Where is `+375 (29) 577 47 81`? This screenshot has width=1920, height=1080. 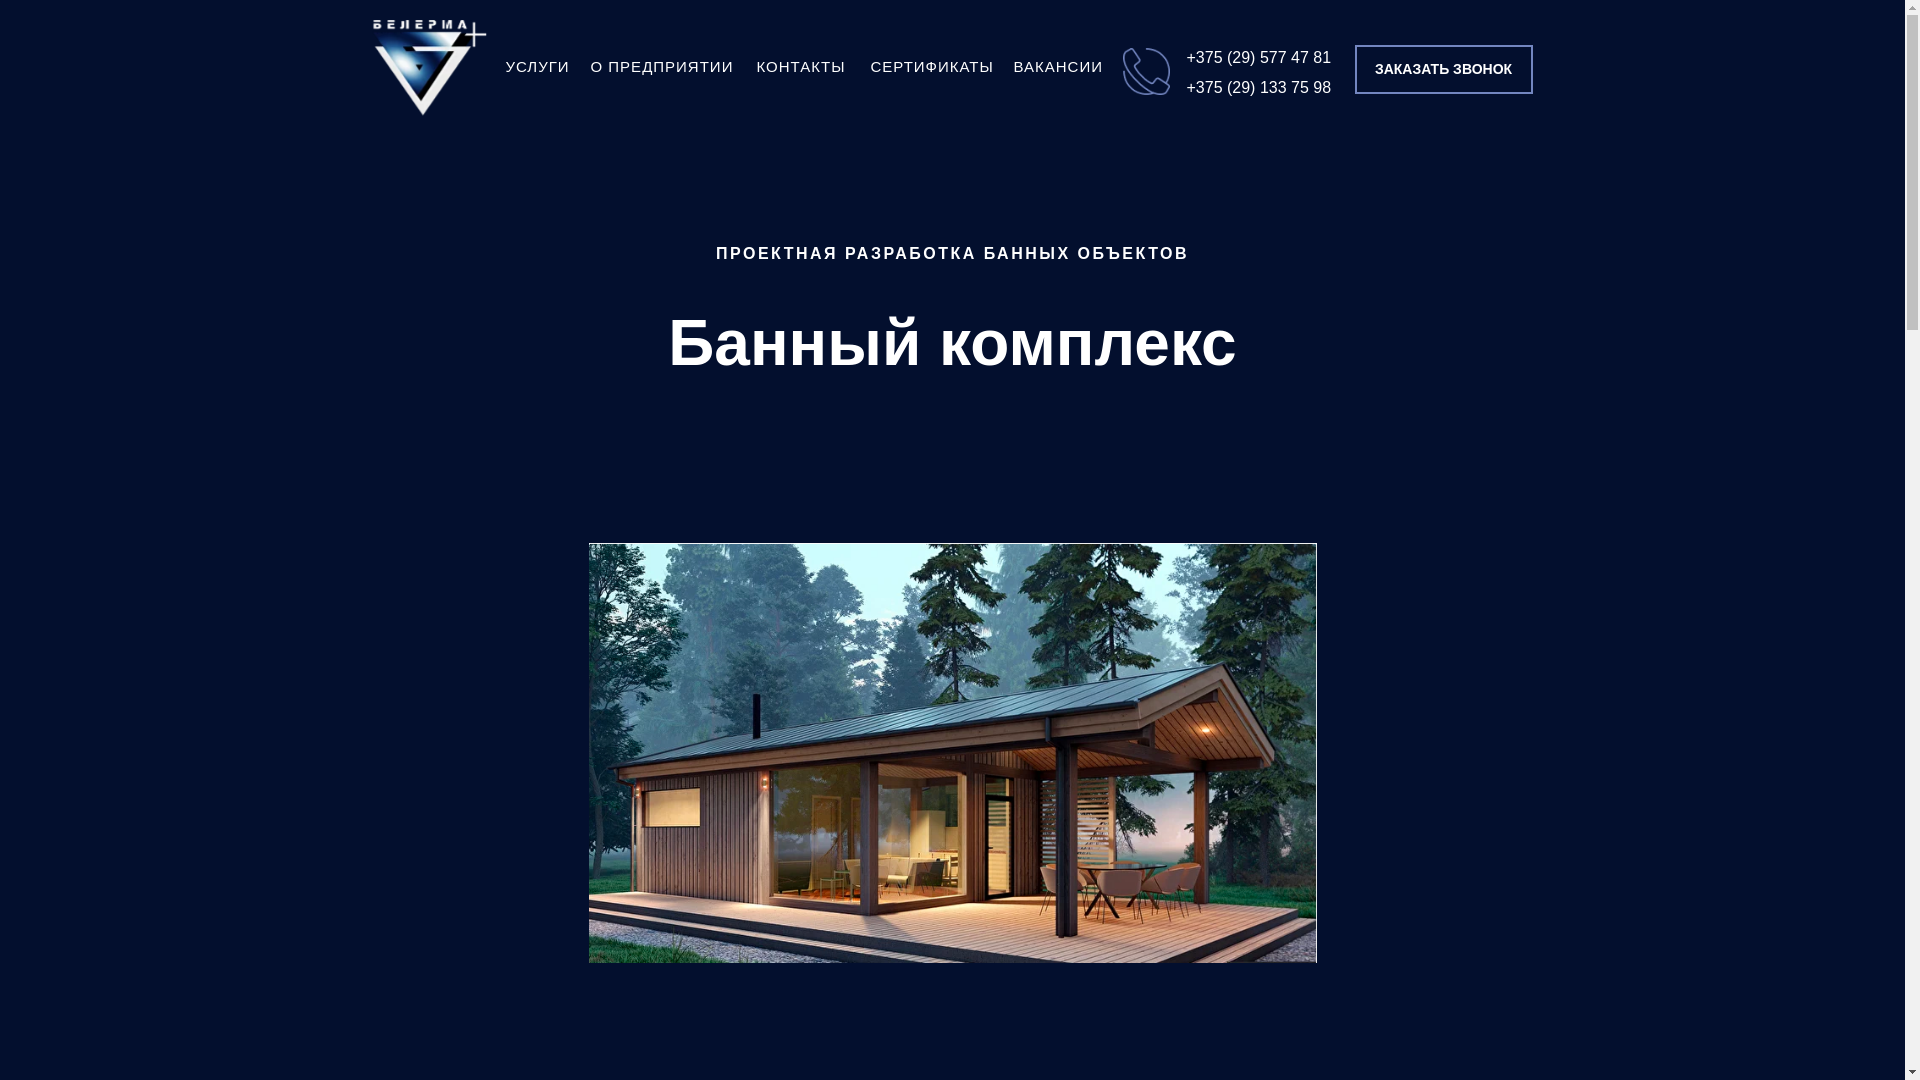
+375 (29) 577 47 81 is located at coordinates (1258, 58).